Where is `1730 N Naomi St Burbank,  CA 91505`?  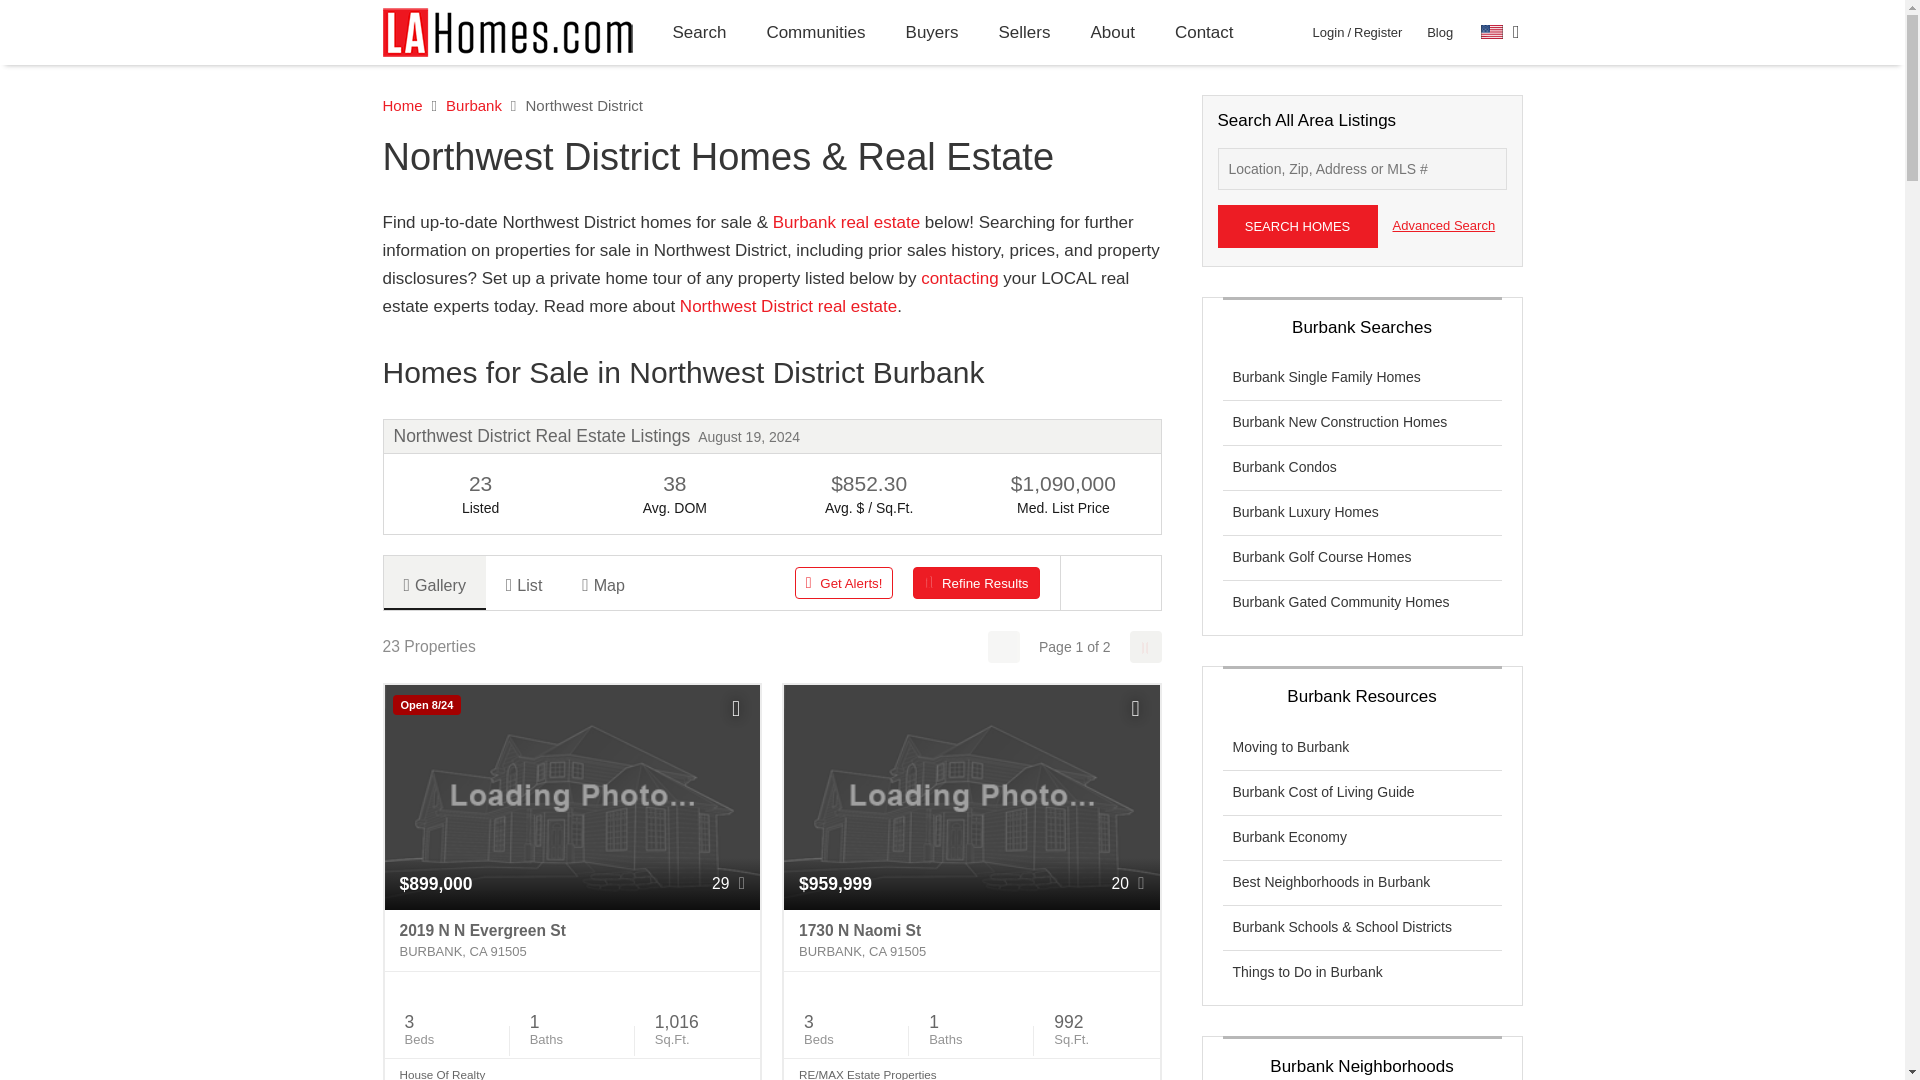
1730 N Naomi St Burbank,  CA 91505 is located at coordinates (971, 941).